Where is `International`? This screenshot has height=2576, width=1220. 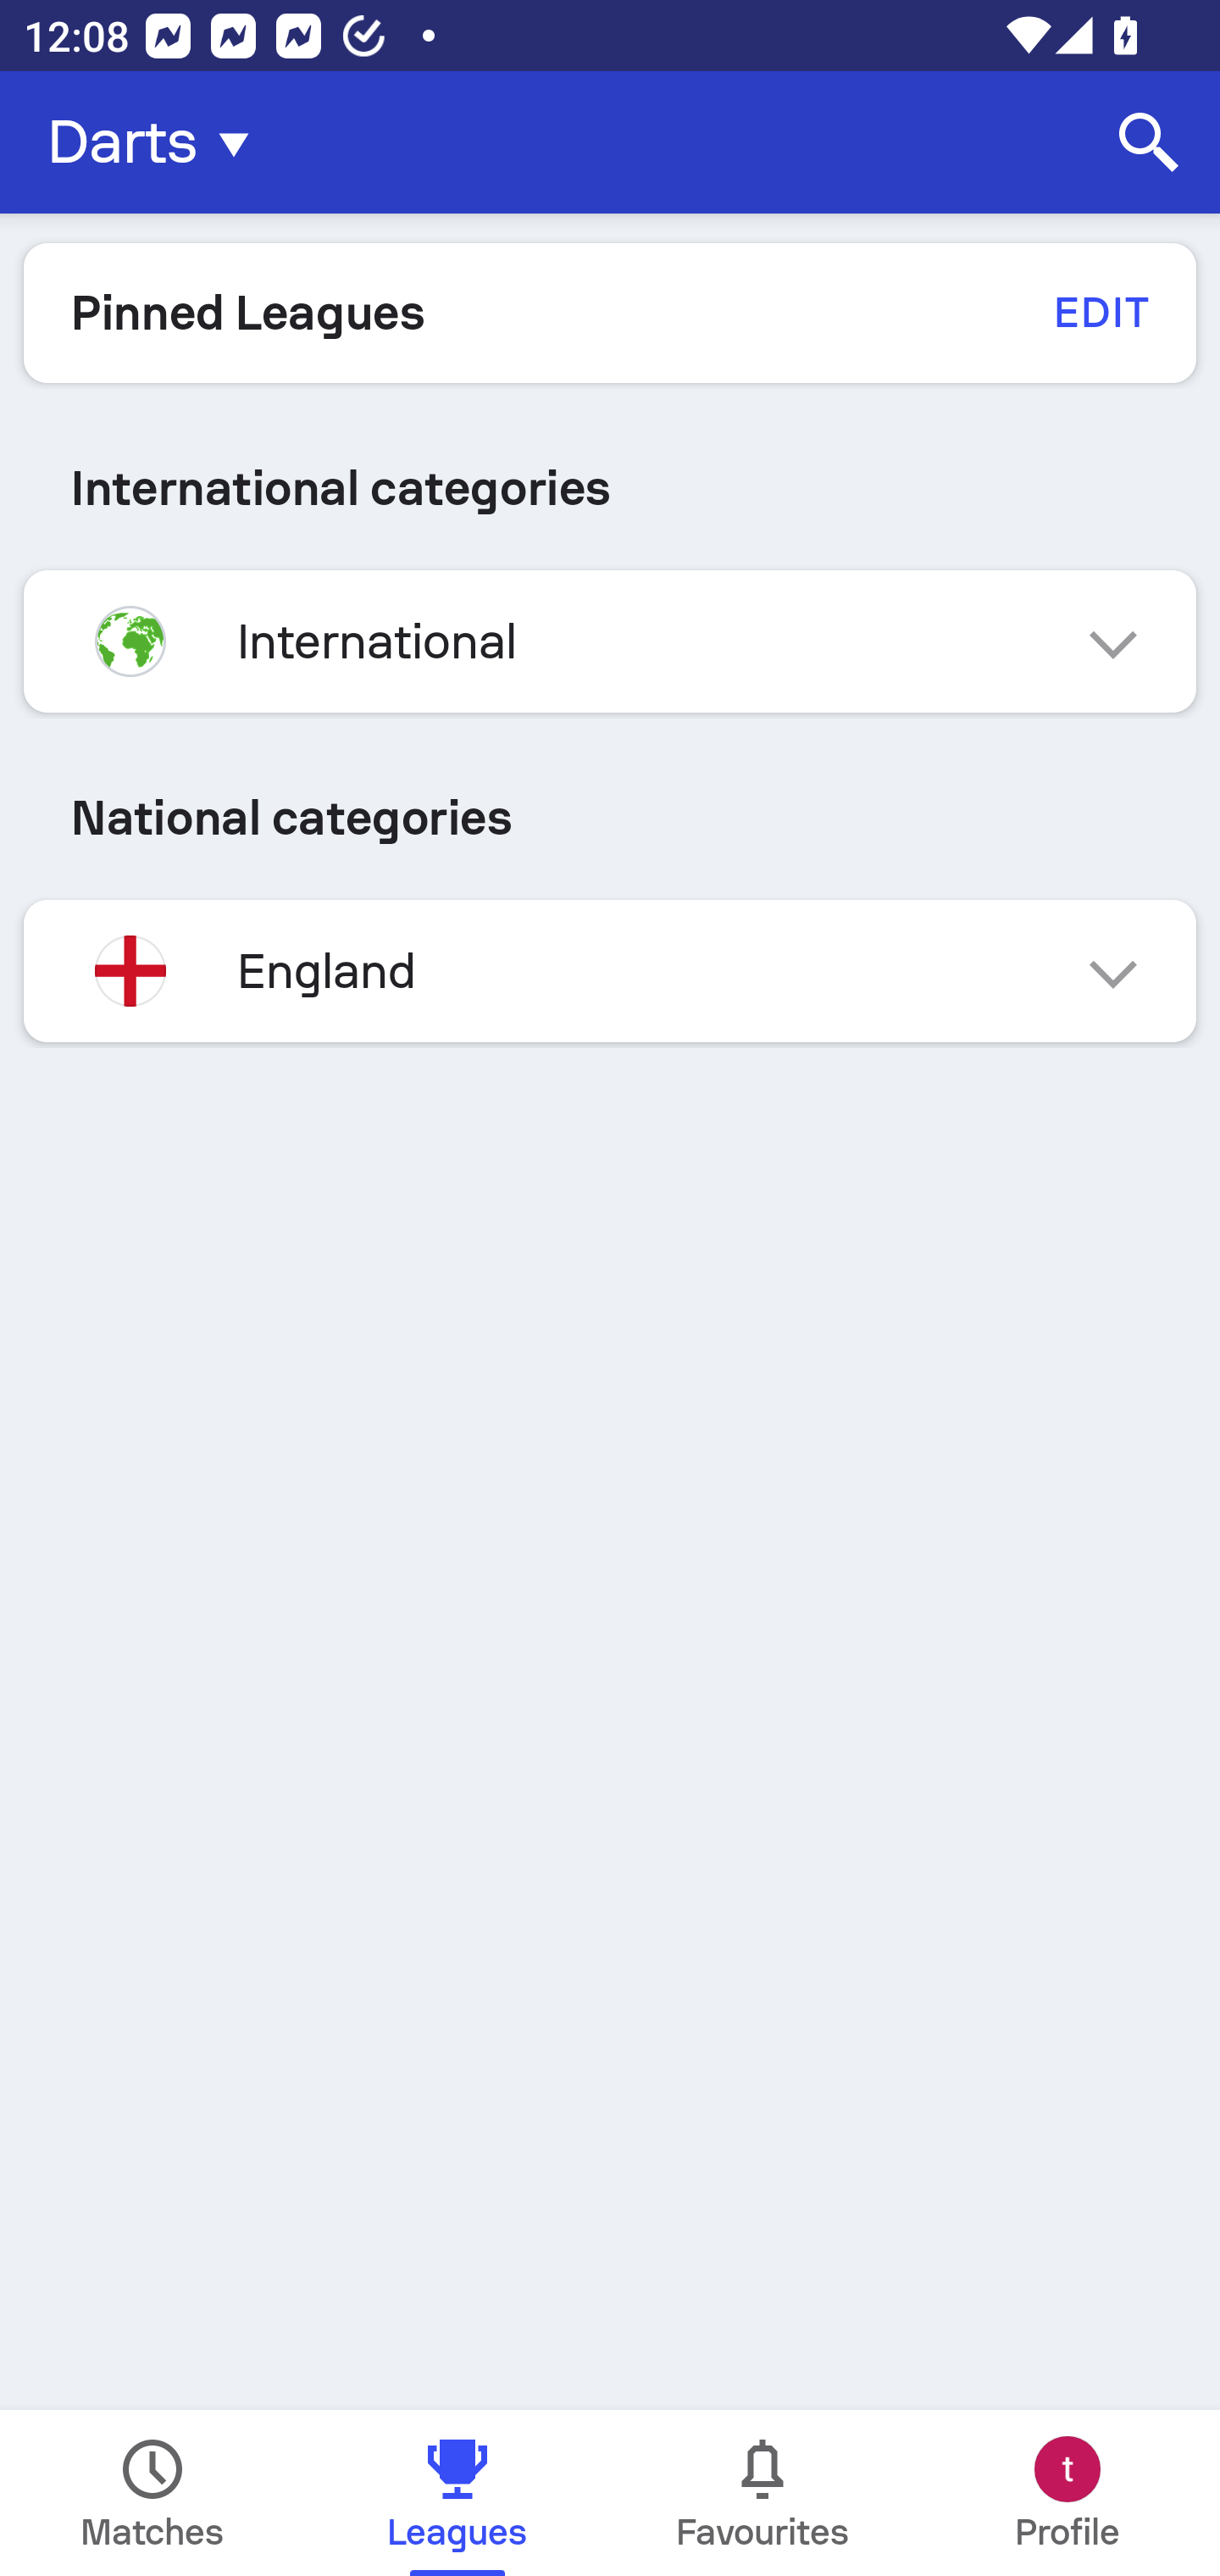
International is located at coordinates (610, 641).